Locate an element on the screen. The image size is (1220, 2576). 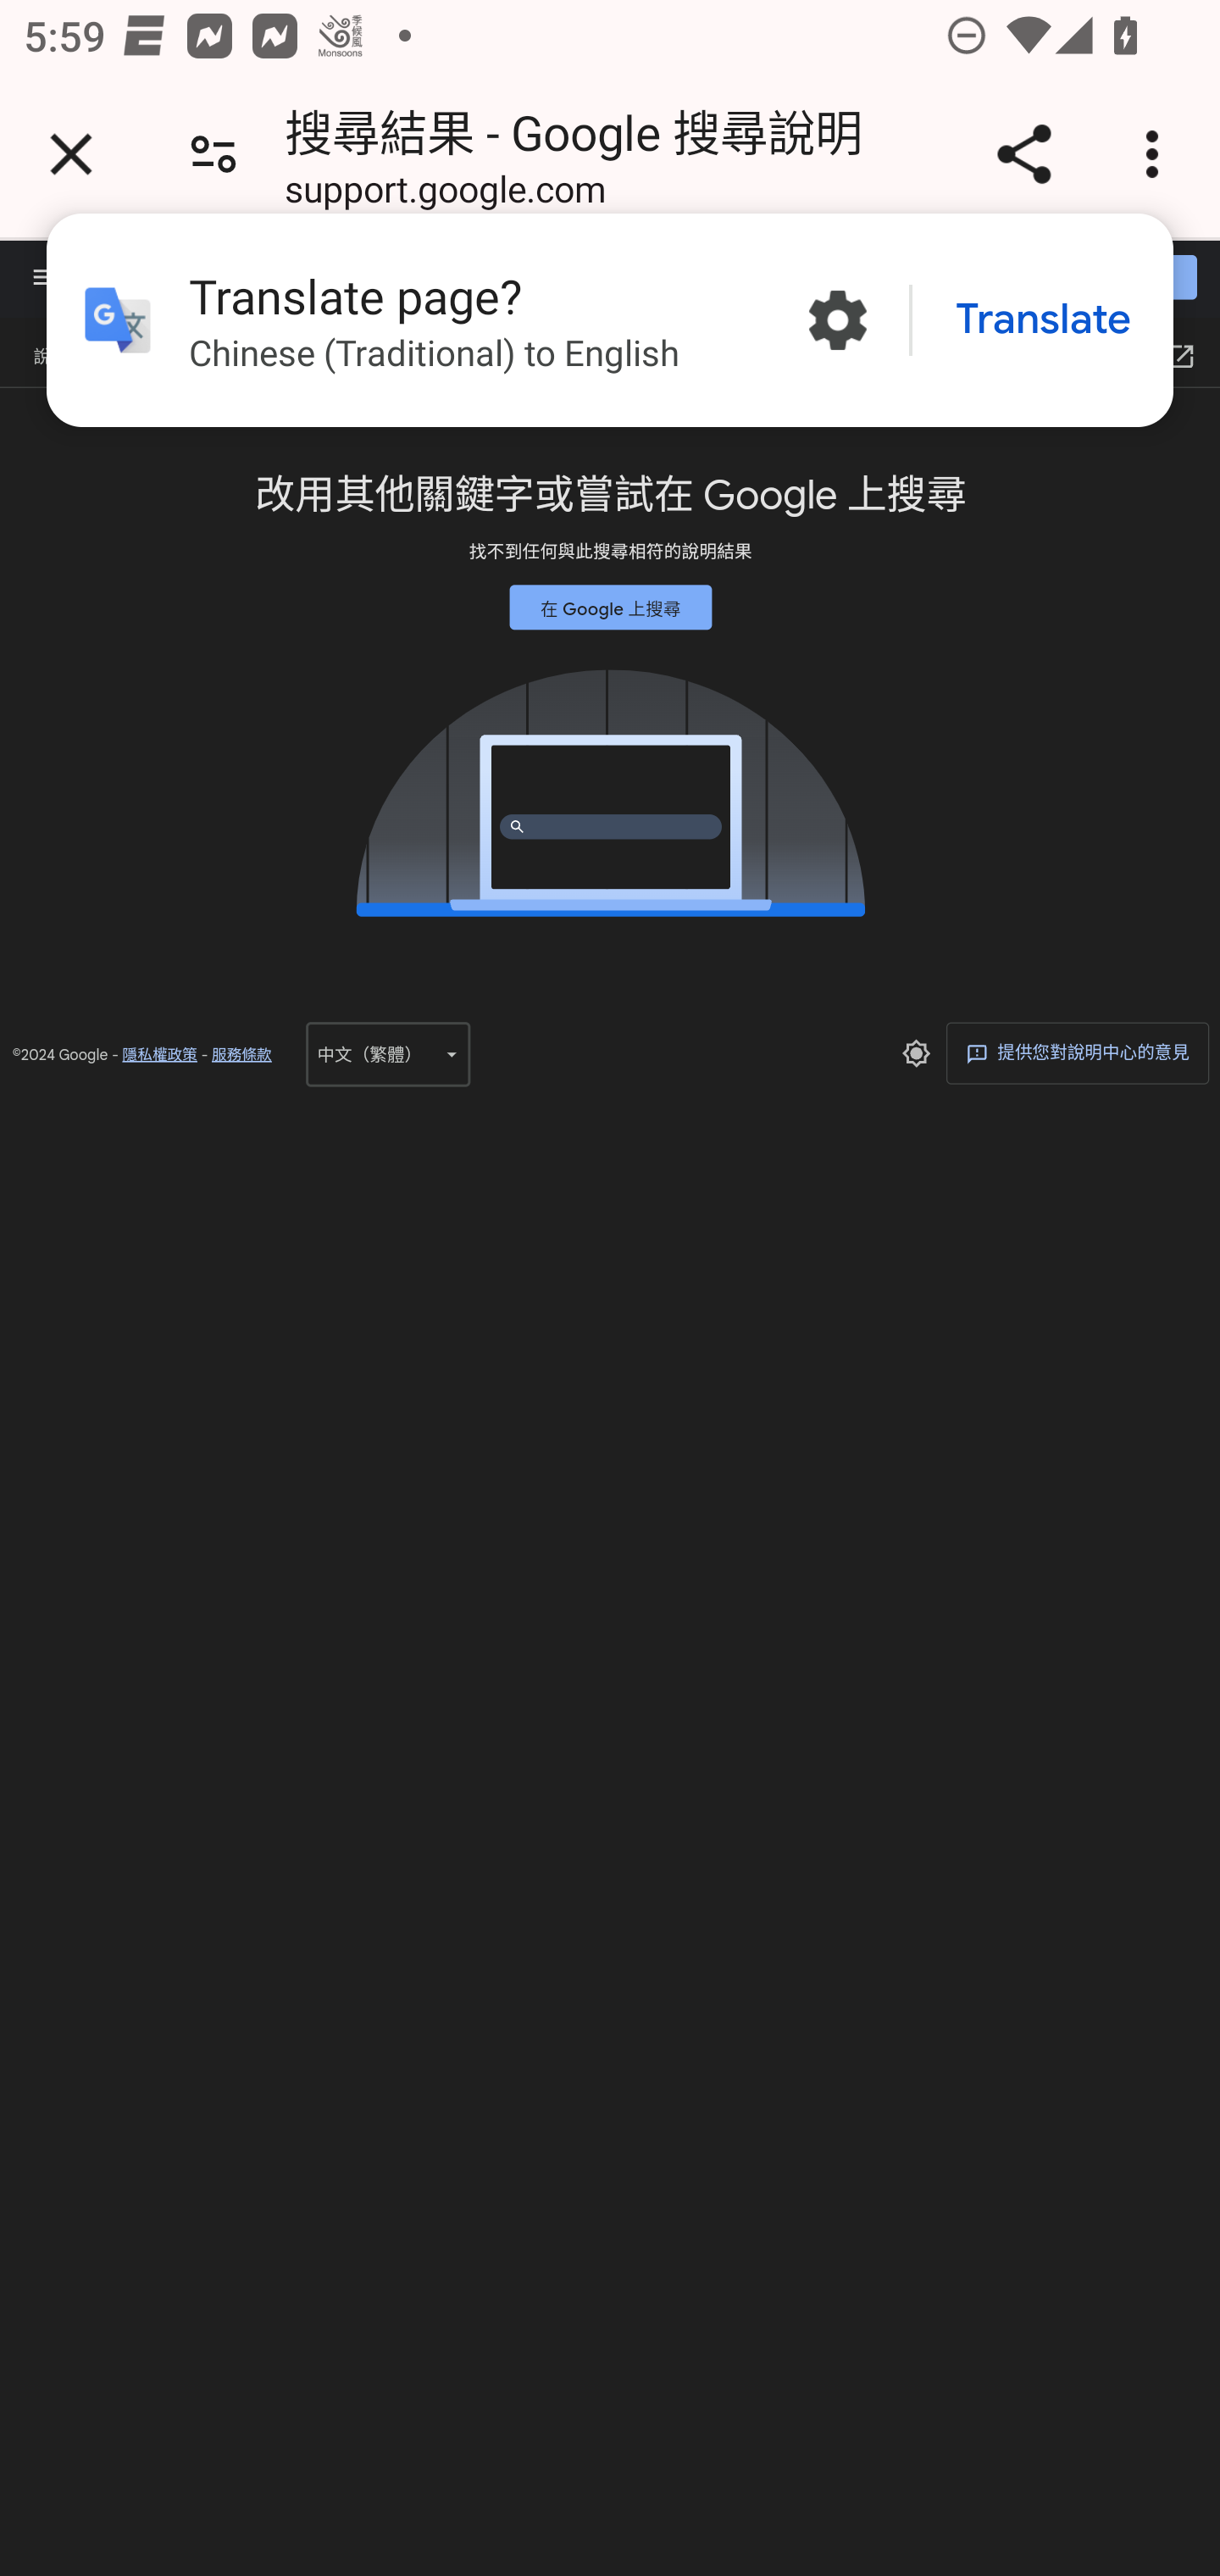
Customize and control Google Chrome is located at coordinates (1157, 154).